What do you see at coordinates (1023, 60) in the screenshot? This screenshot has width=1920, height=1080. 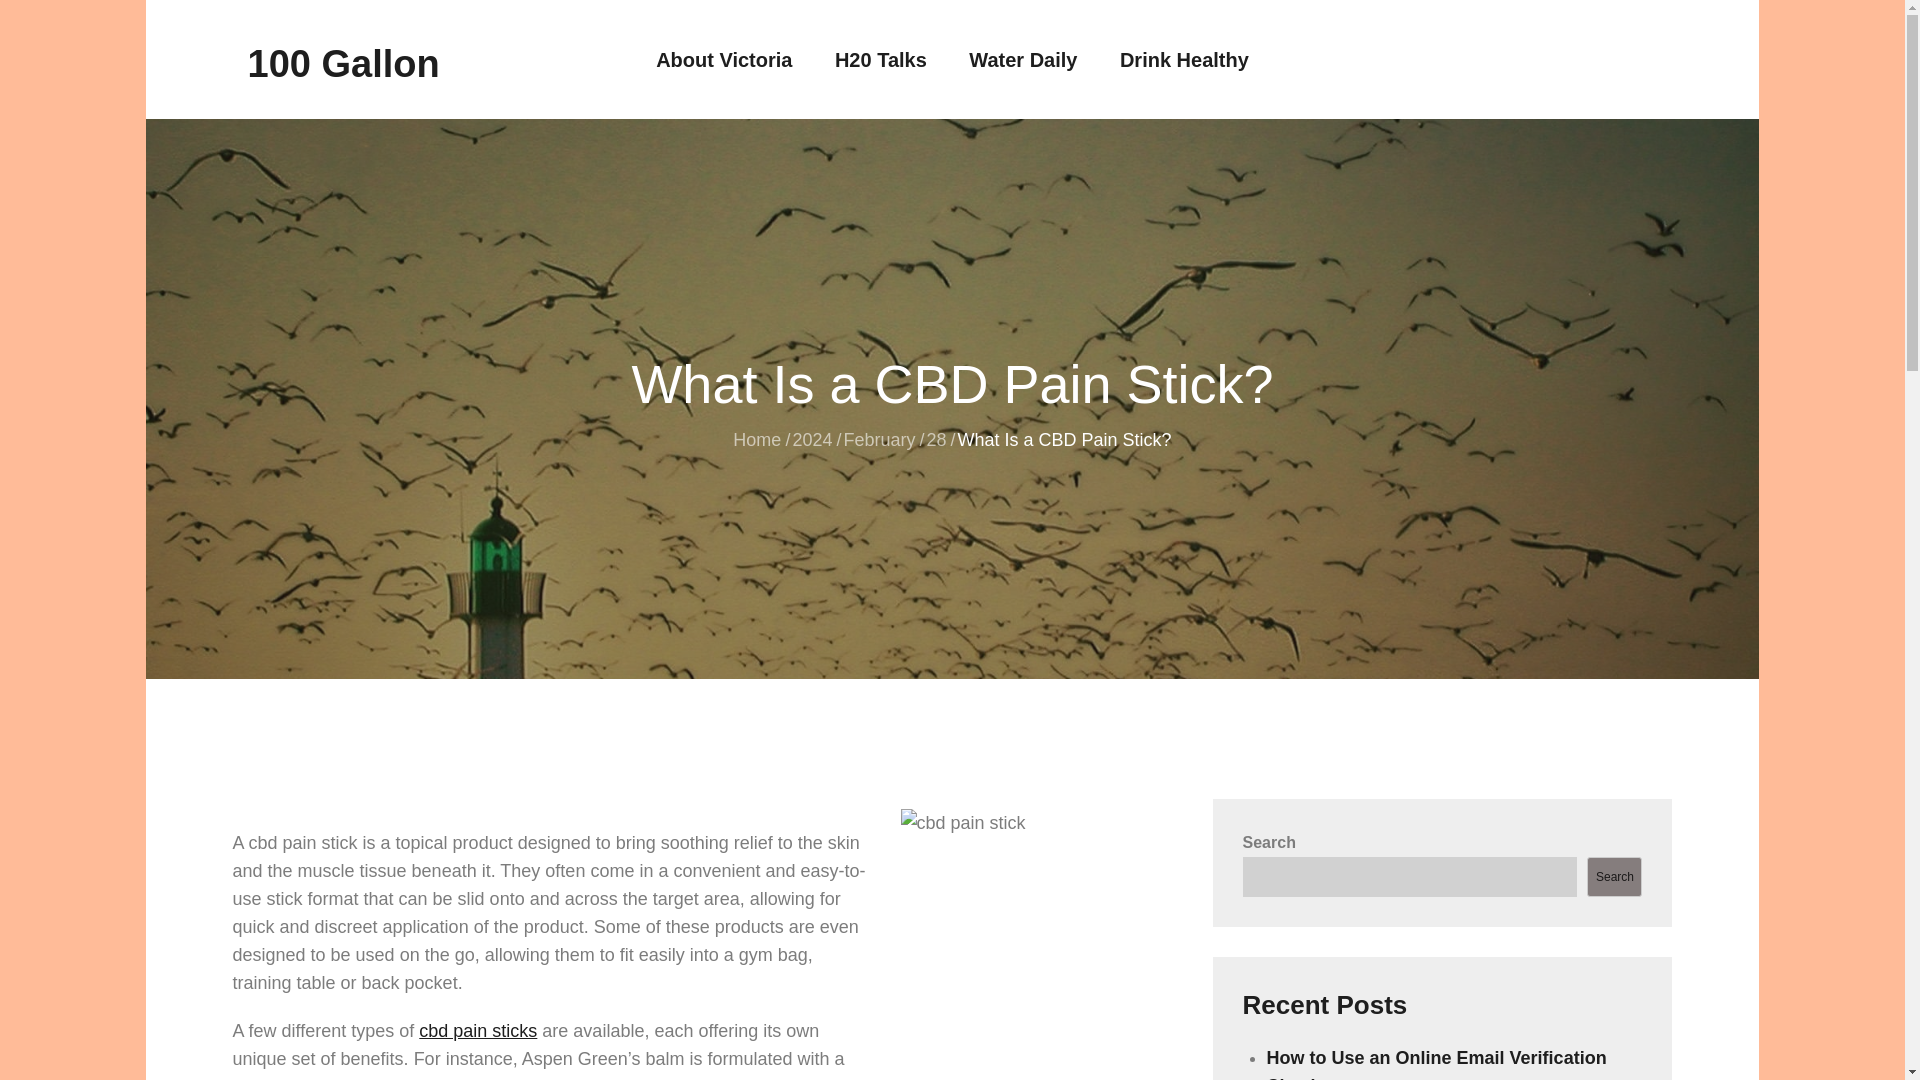 I see `Water Daily` at bounding box center [1023, 60].